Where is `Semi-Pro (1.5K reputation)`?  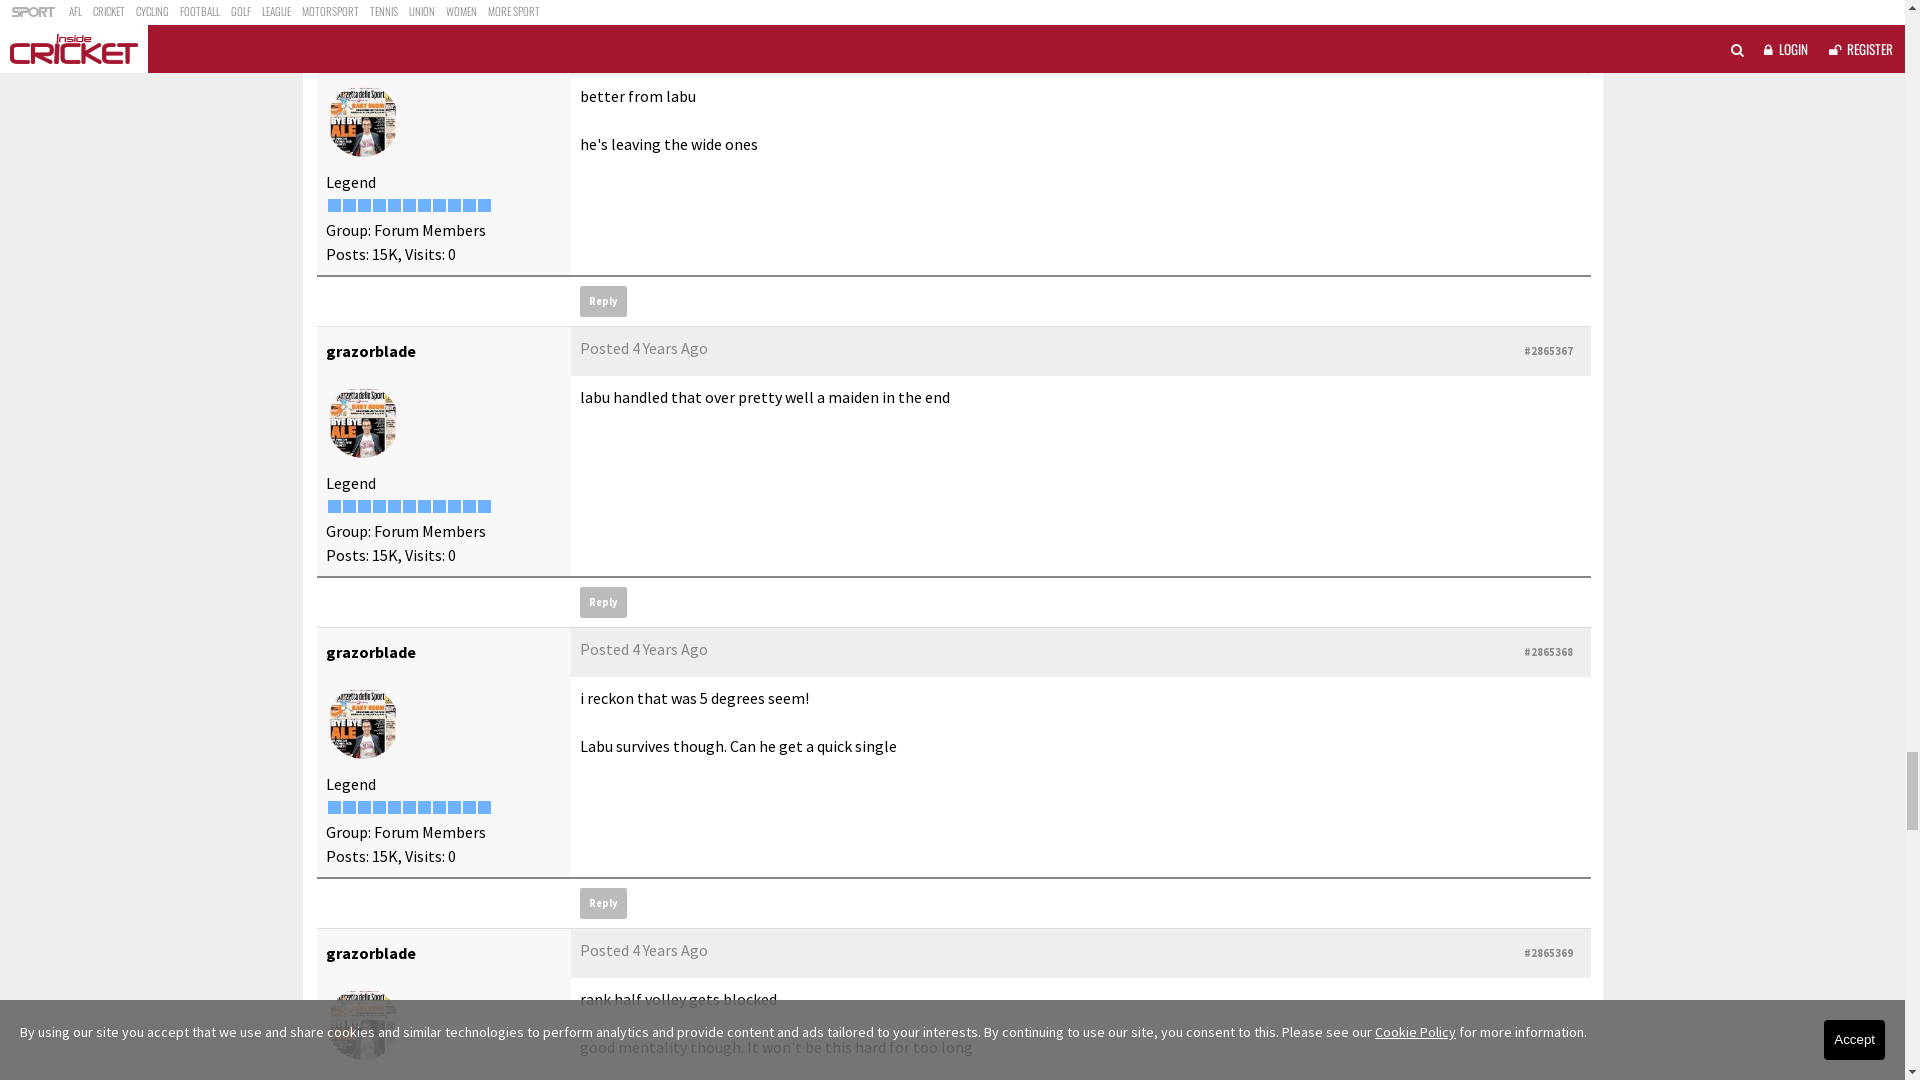 Semi-Pro (1.5K reputation) is located at coordinates (364, 576).